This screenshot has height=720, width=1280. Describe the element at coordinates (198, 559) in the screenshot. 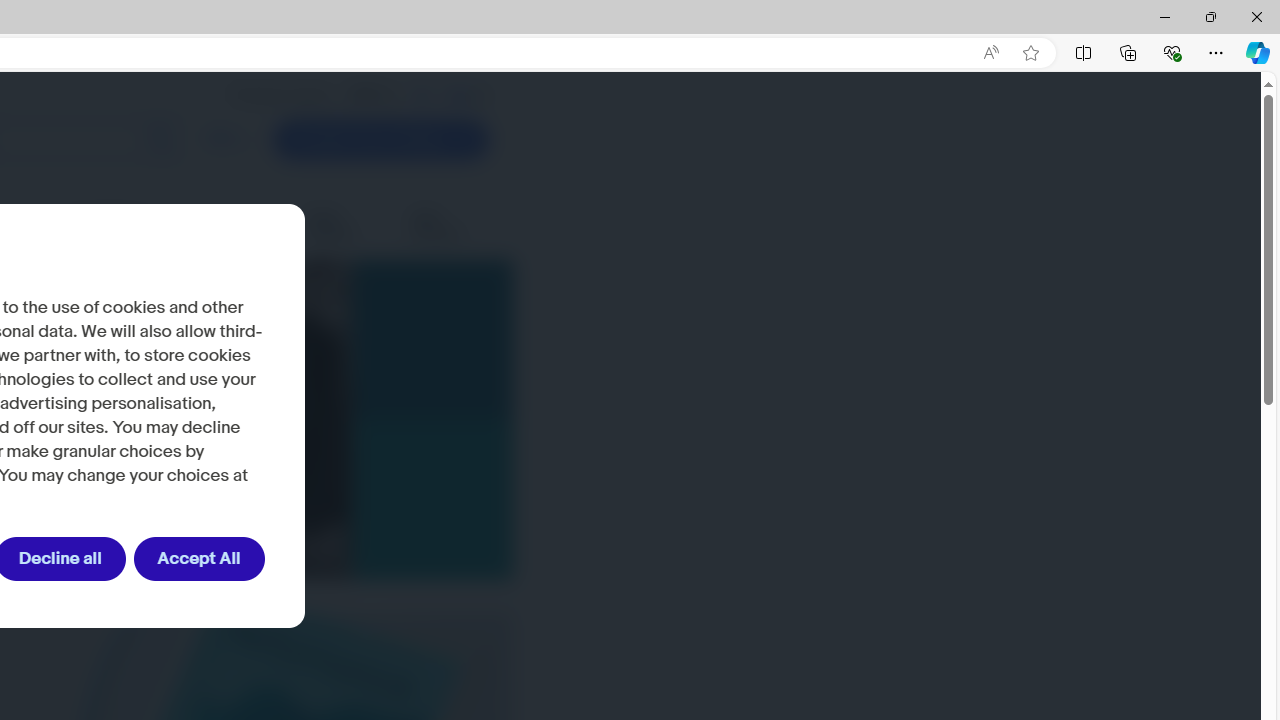

I see `Accept All` at that location.